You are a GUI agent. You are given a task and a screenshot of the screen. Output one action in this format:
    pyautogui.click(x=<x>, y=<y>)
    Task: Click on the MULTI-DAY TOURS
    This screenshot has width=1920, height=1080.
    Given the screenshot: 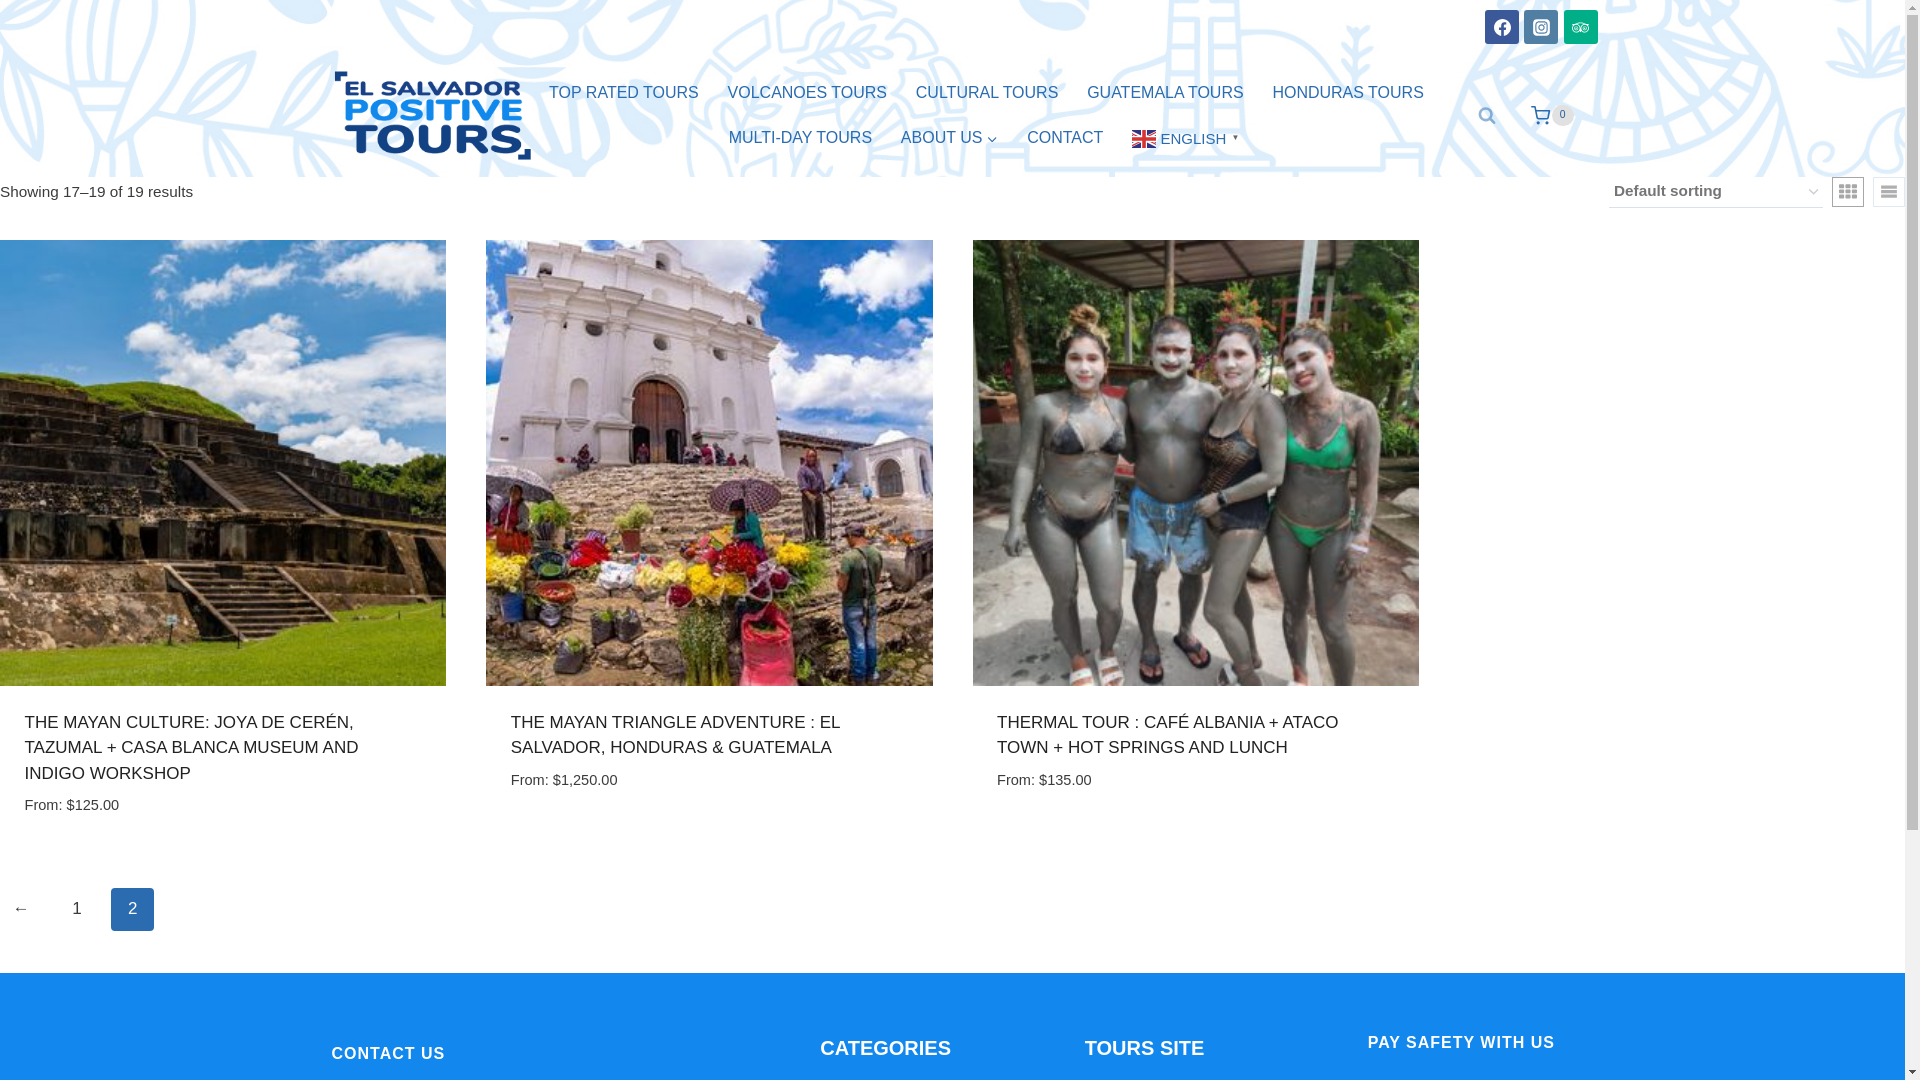 What is the action you would take?
    pyautogui.click(x=800, y=138)
    